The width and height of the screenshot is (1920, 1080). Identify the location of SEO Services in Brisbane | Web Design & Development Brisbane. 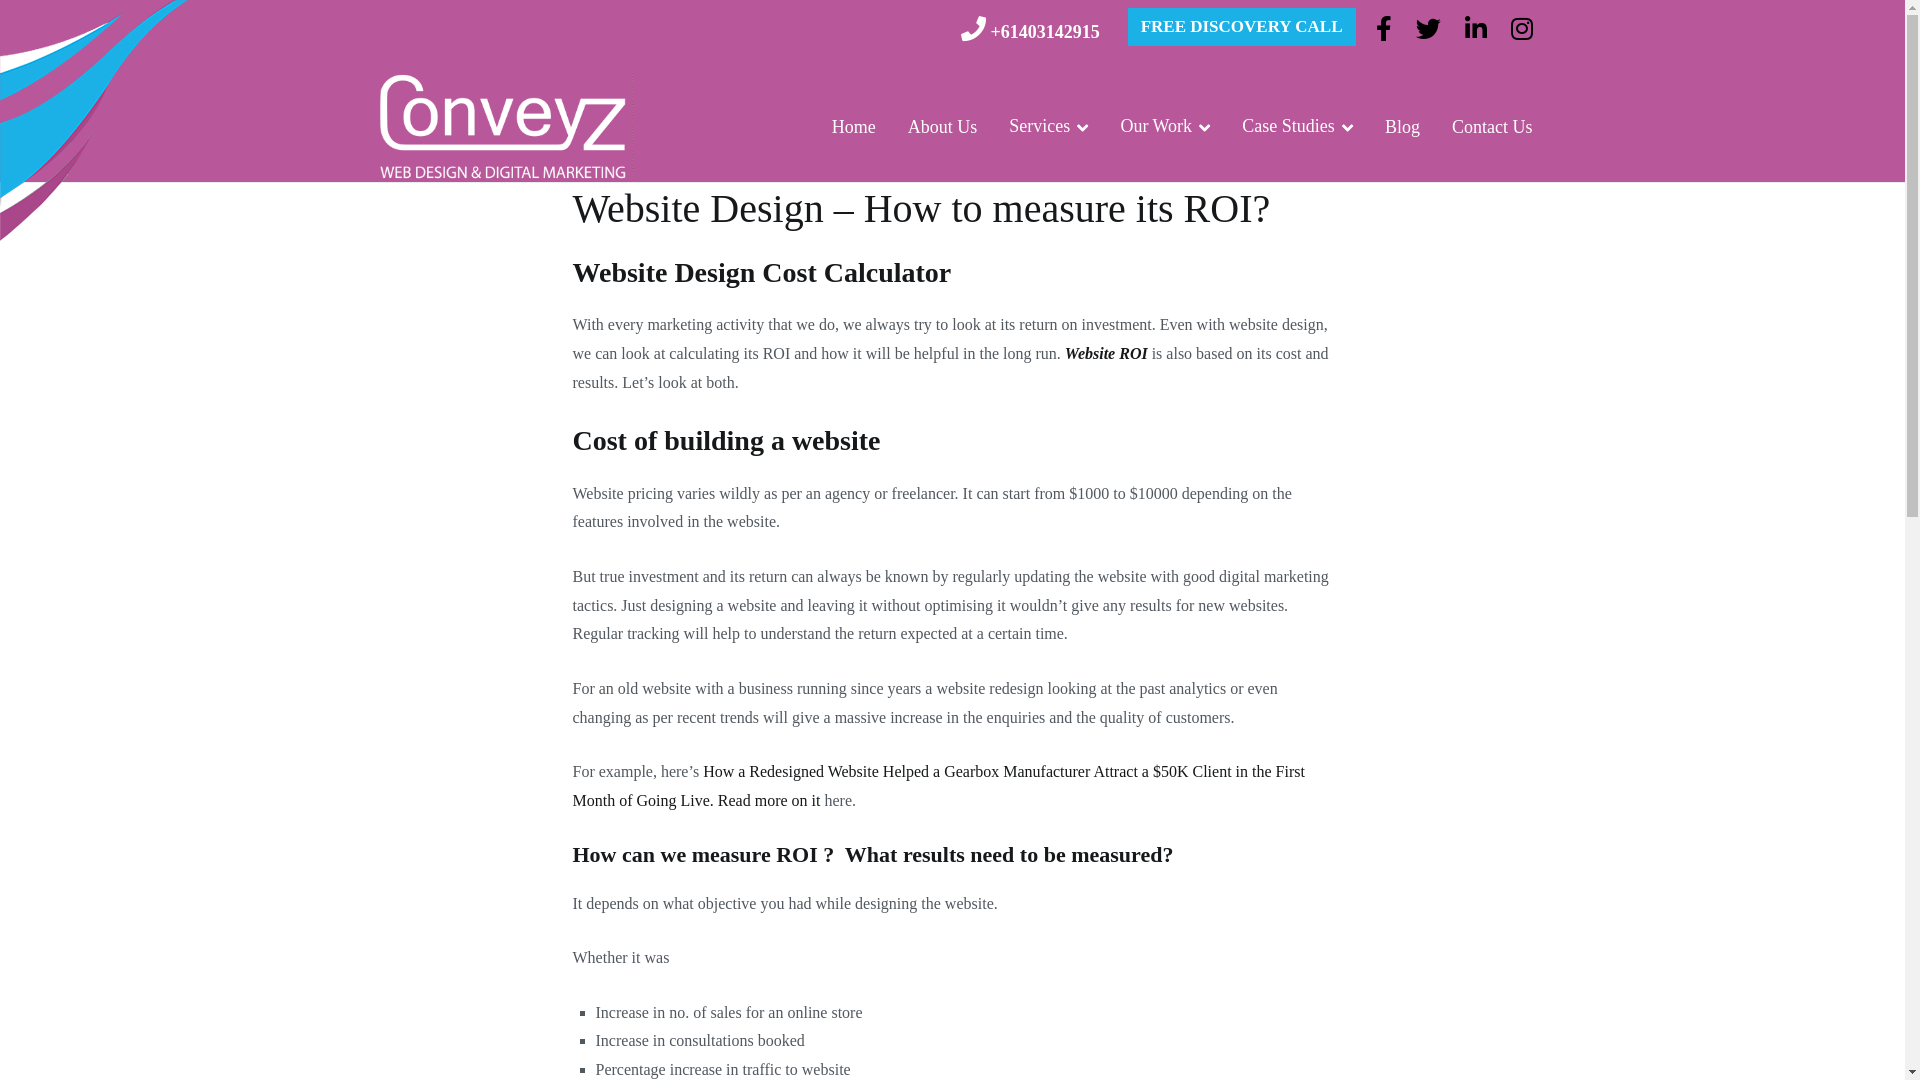
(902, 140).